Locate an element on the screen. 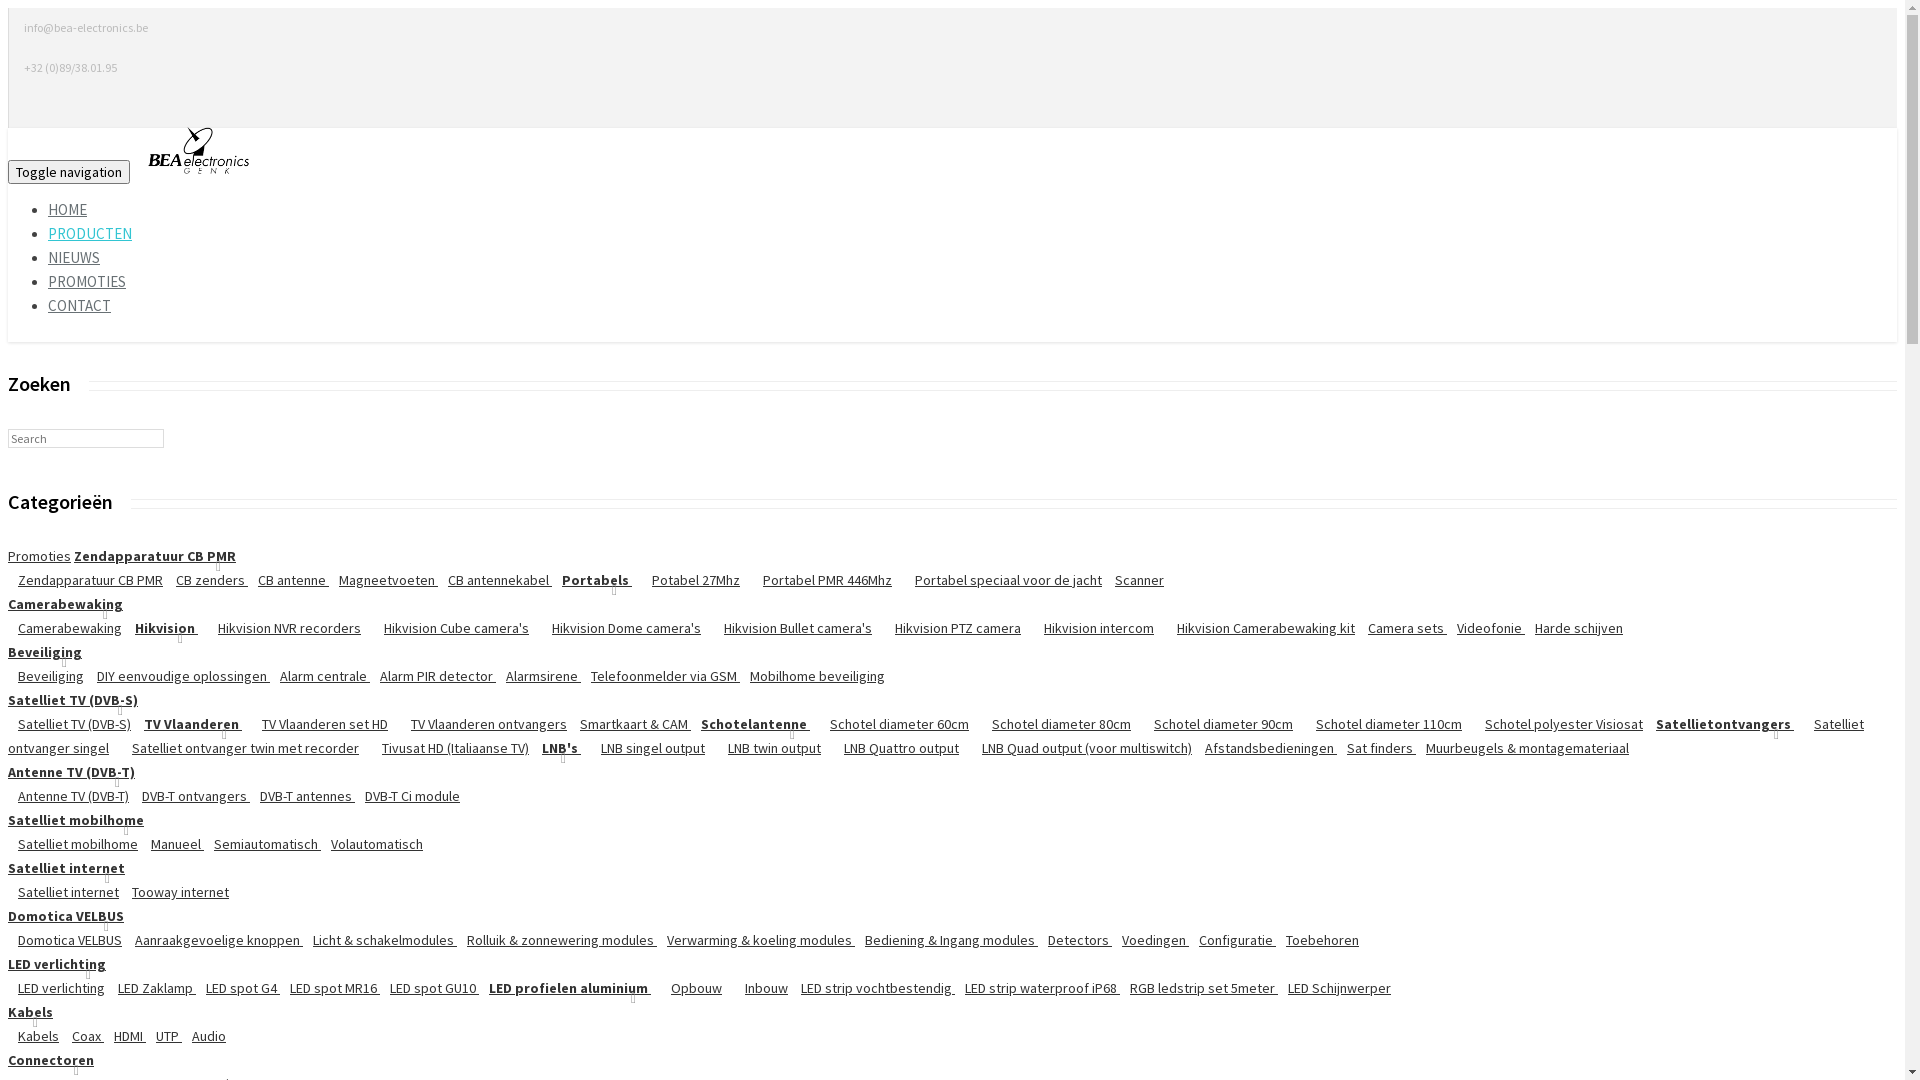  Coax is located at coordinates (83, 1036).